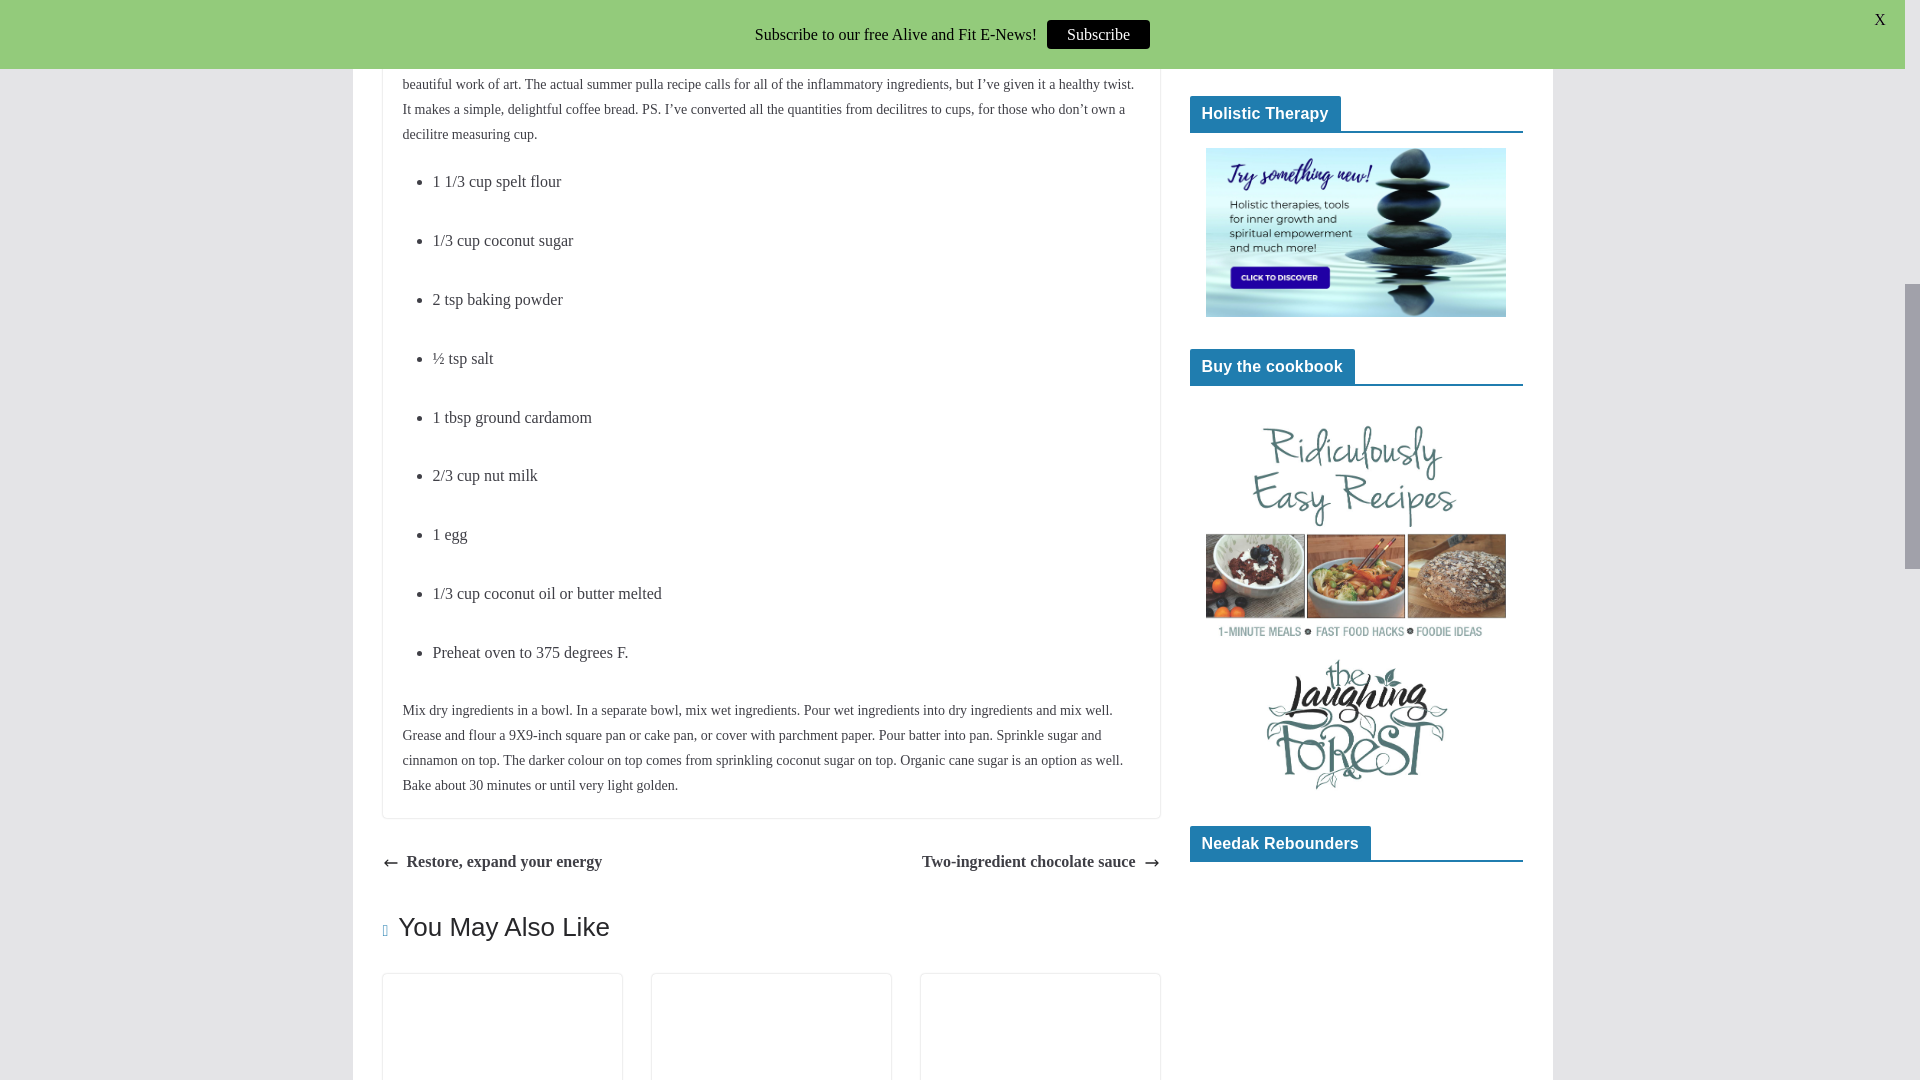  Describe the element at coordinates (771, 986) in the screenshot. I see `Raw Chocolate Energy Balls` at that location.